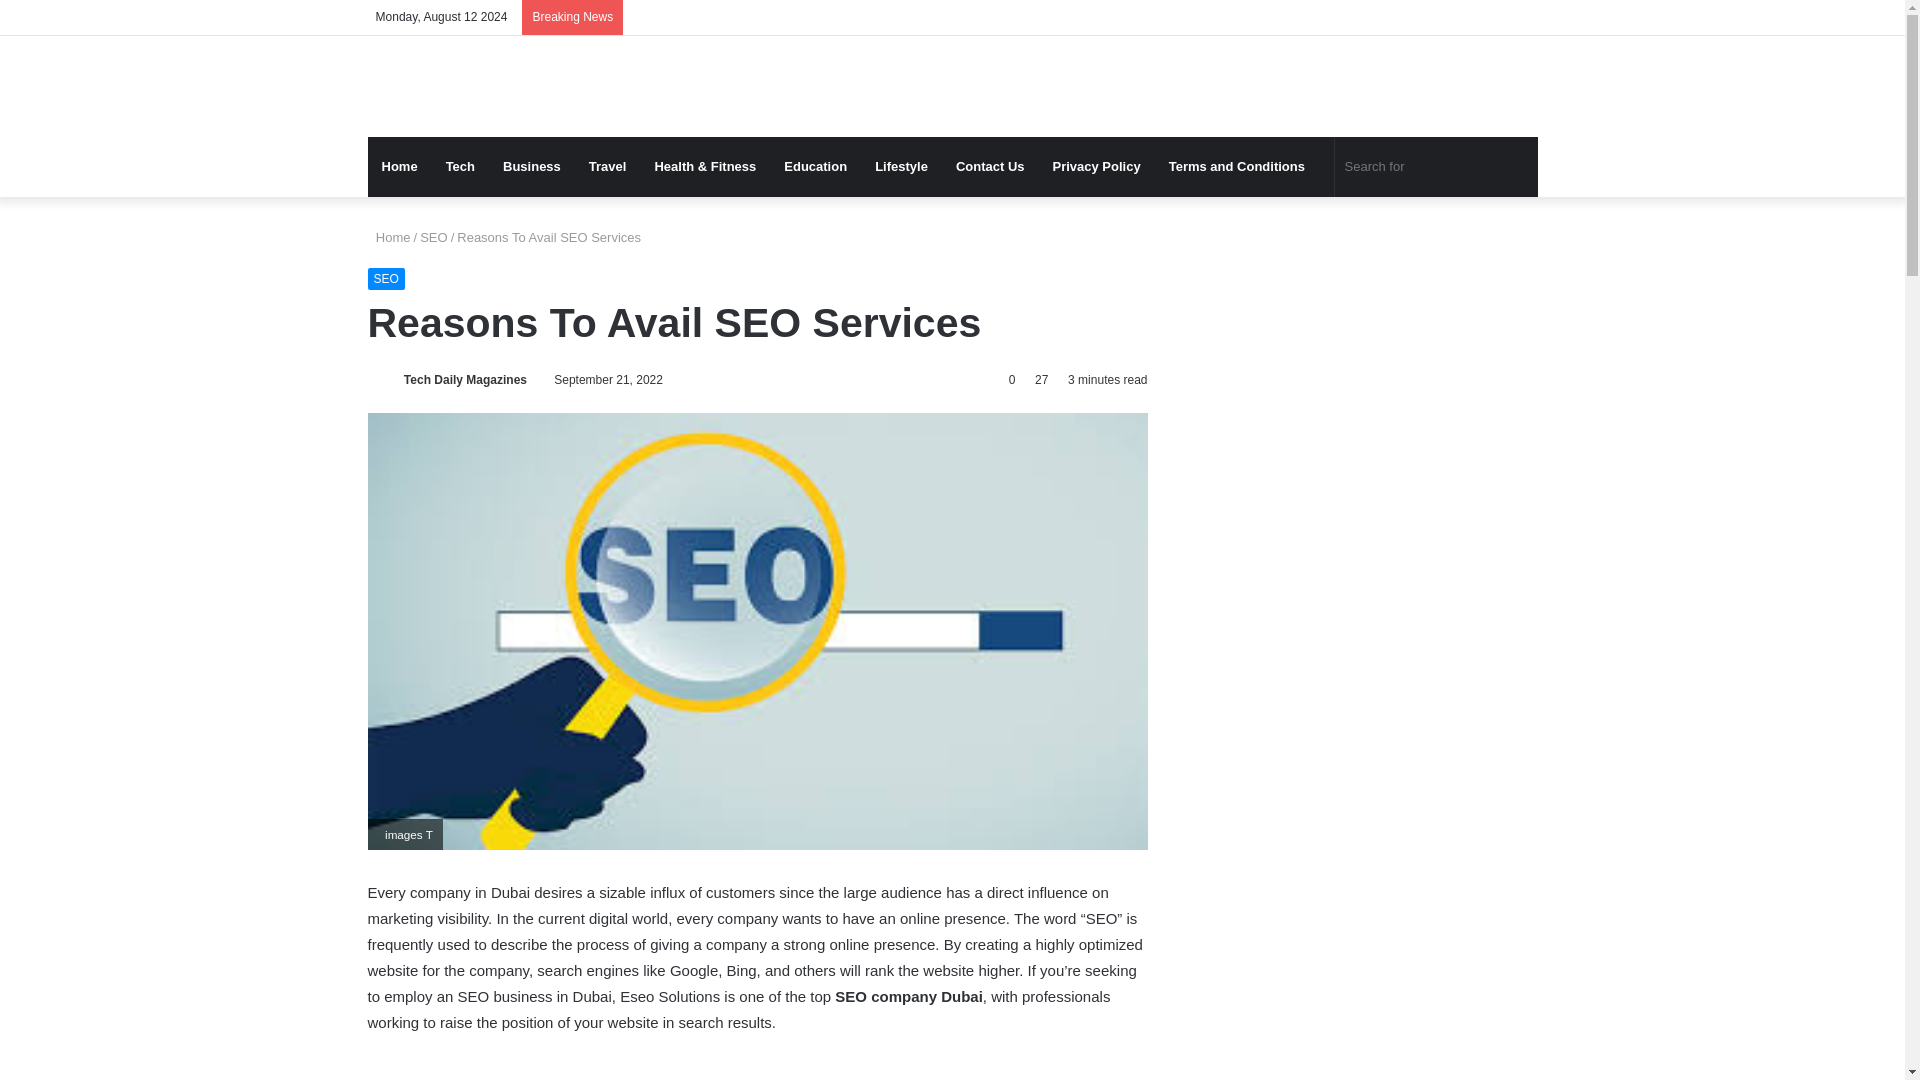 Image resolution: width=1920 pixels, height=1080 pixels. I want to click on SEO, so click(434, 238).